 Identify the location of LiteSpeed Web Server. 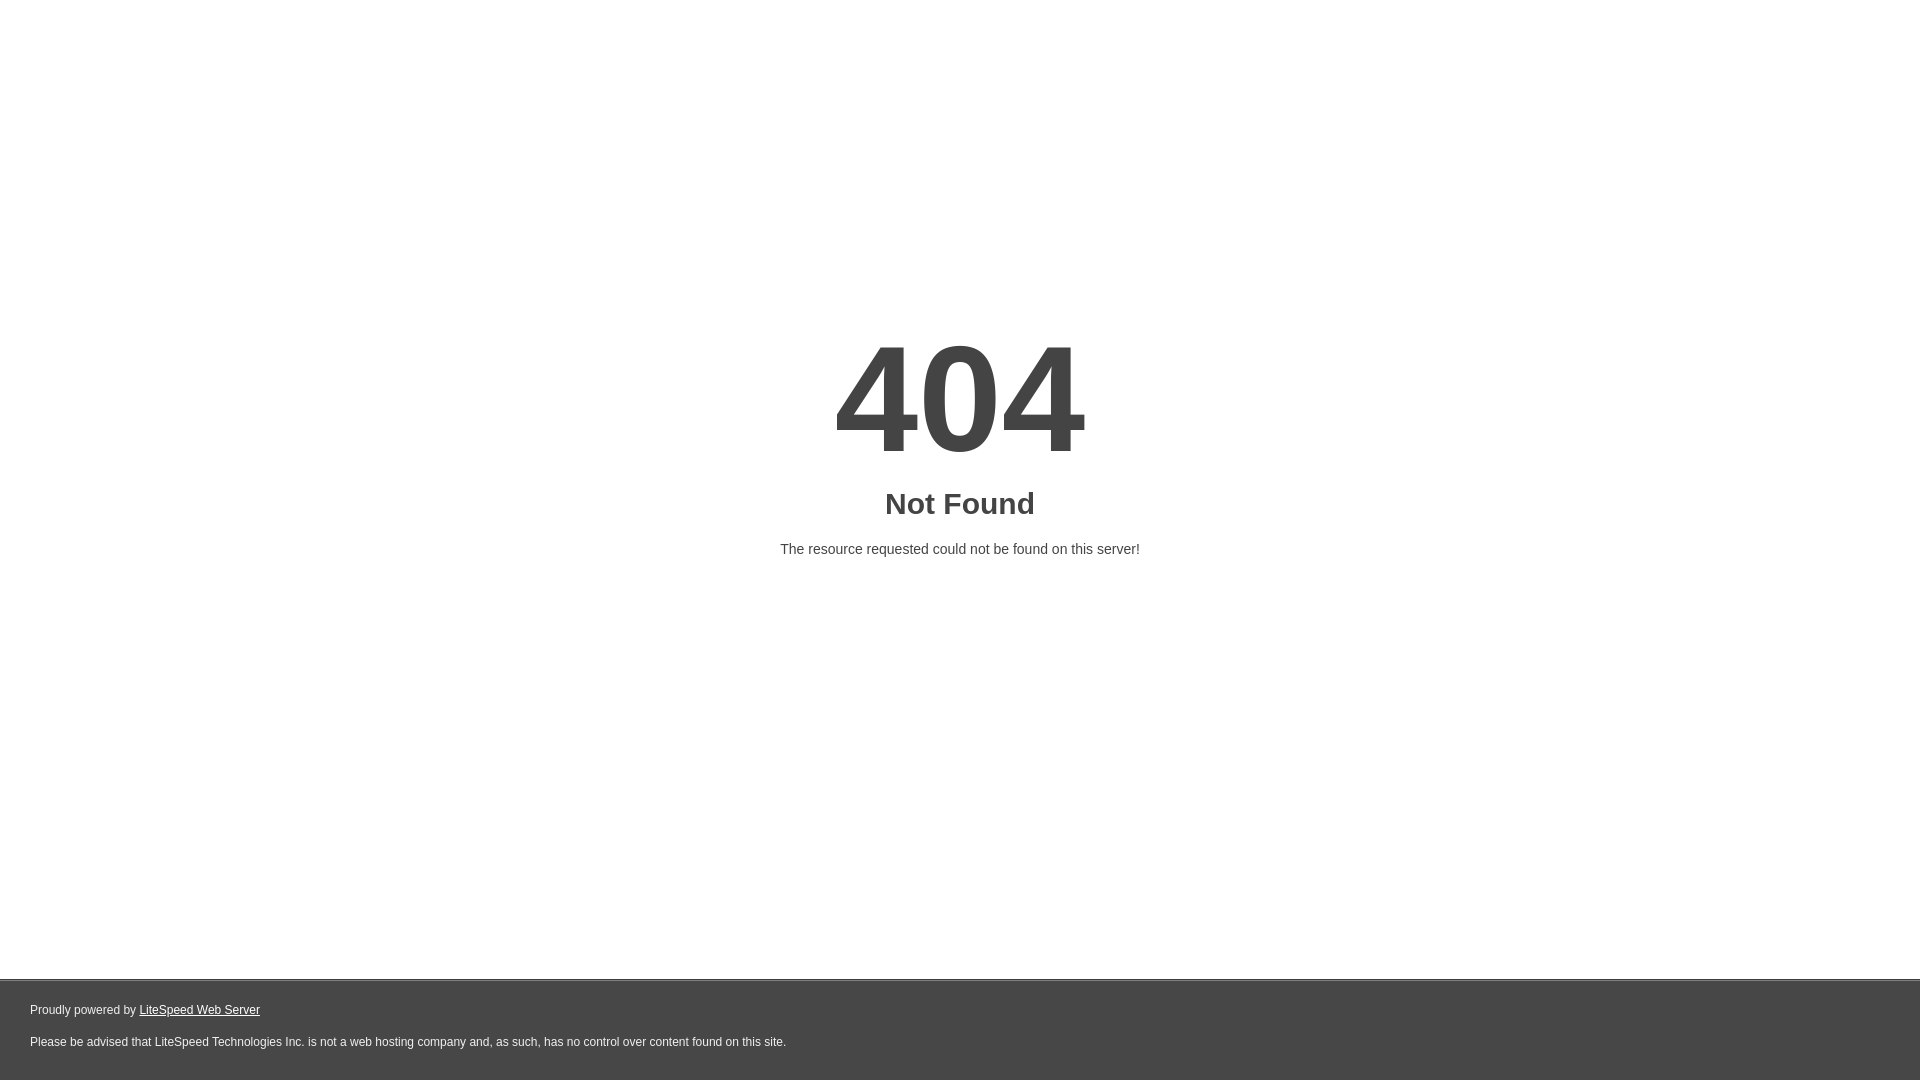
(198, 1010).